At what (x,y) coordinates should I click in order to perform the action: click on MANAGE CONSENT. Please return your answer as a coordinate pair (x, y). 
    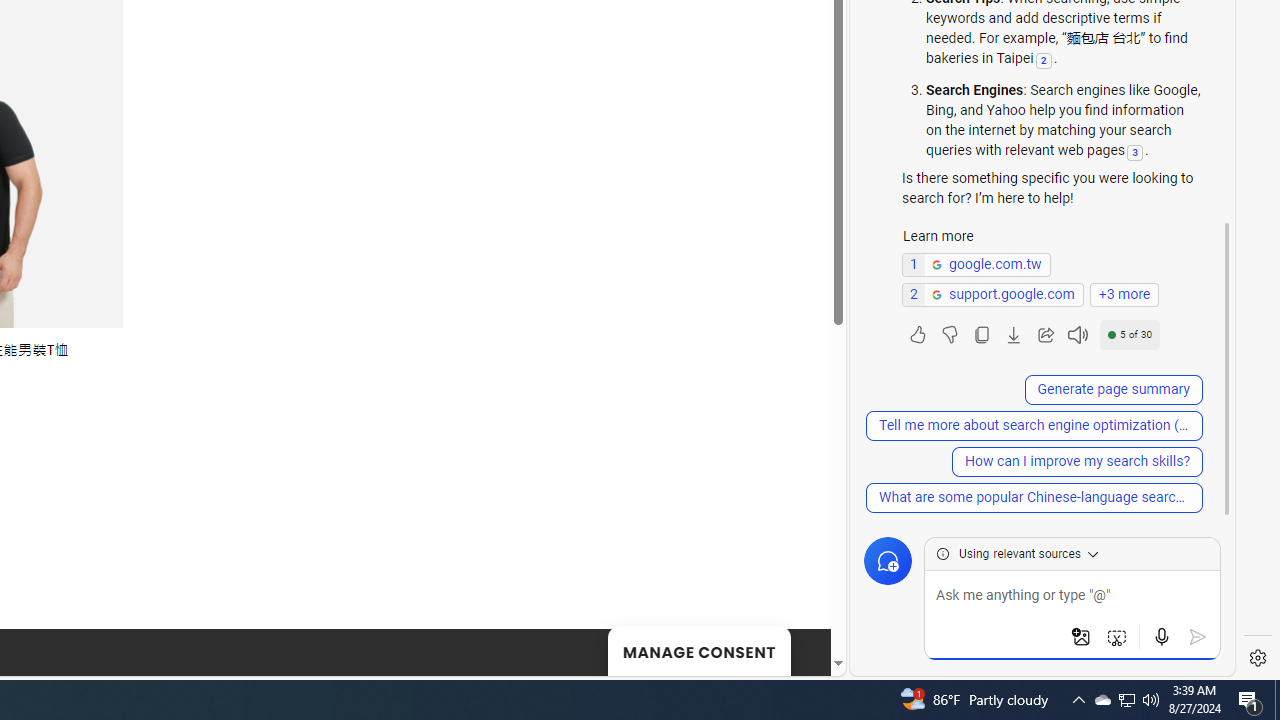
    Looking at the image, I should click on (698, 650).